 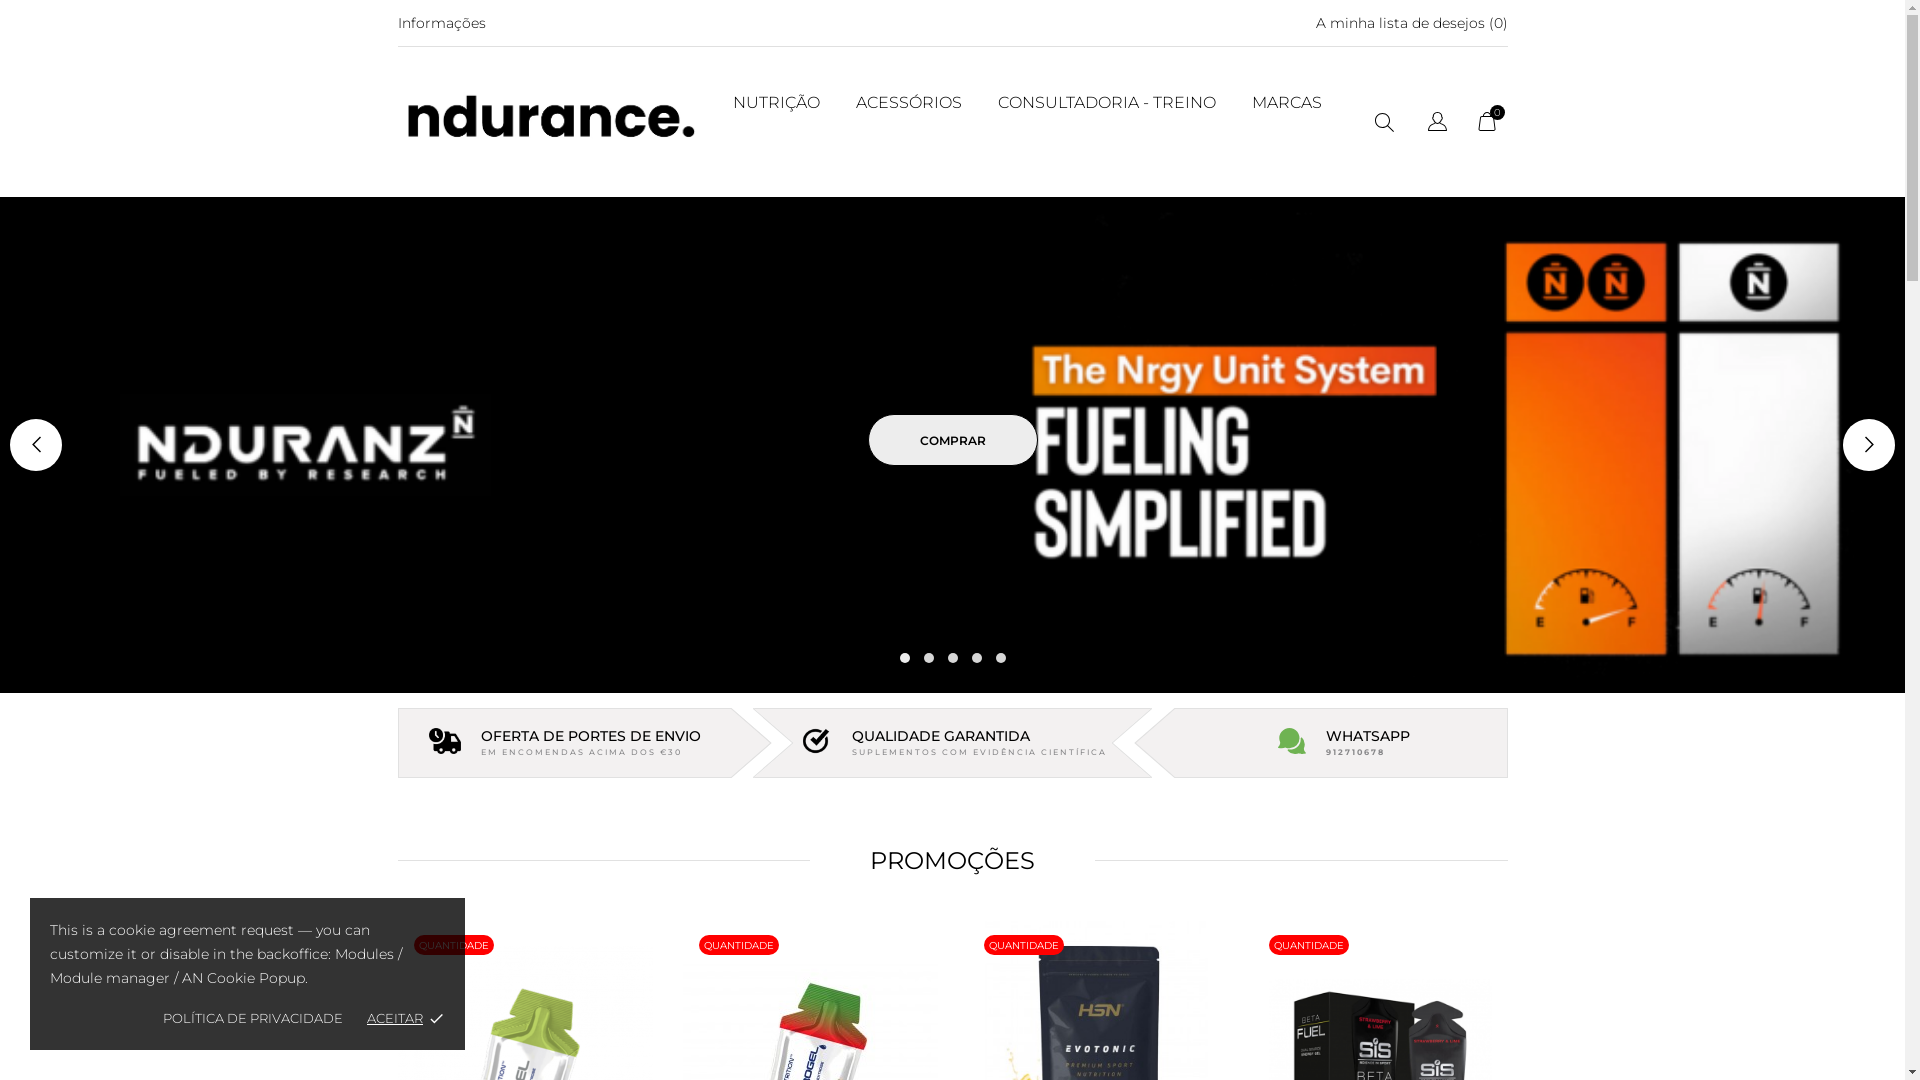 What do you see at coordinates (1106, 101) in the screenshot?
I see `CONSULTADORIA - TREINO` at bounding box center [1106, 101].